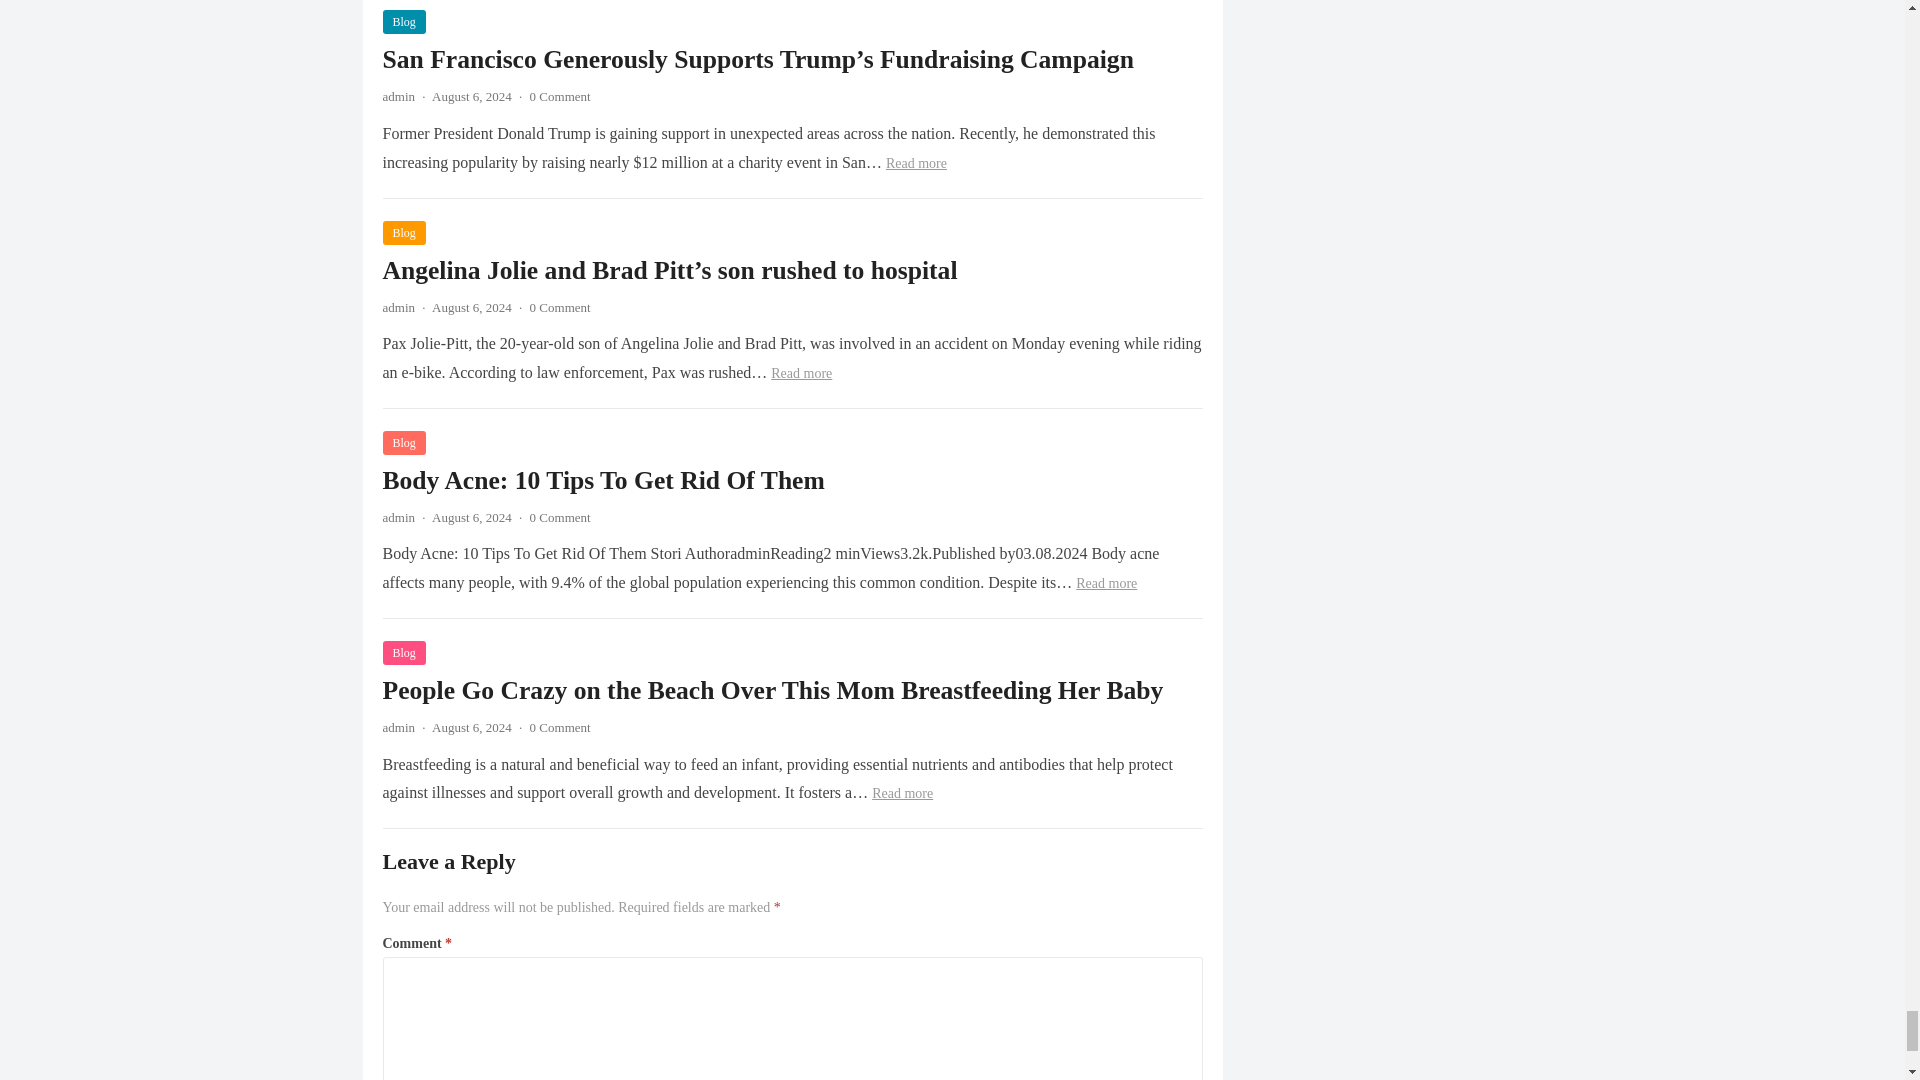 The width and height of the screenshot is (1920, 1080). What do you see at coordinates (602, 480) in the screenshot?
I see `Body Acne: 10 Tips To Get Rid Of Them` at bounding box center [602, 480].